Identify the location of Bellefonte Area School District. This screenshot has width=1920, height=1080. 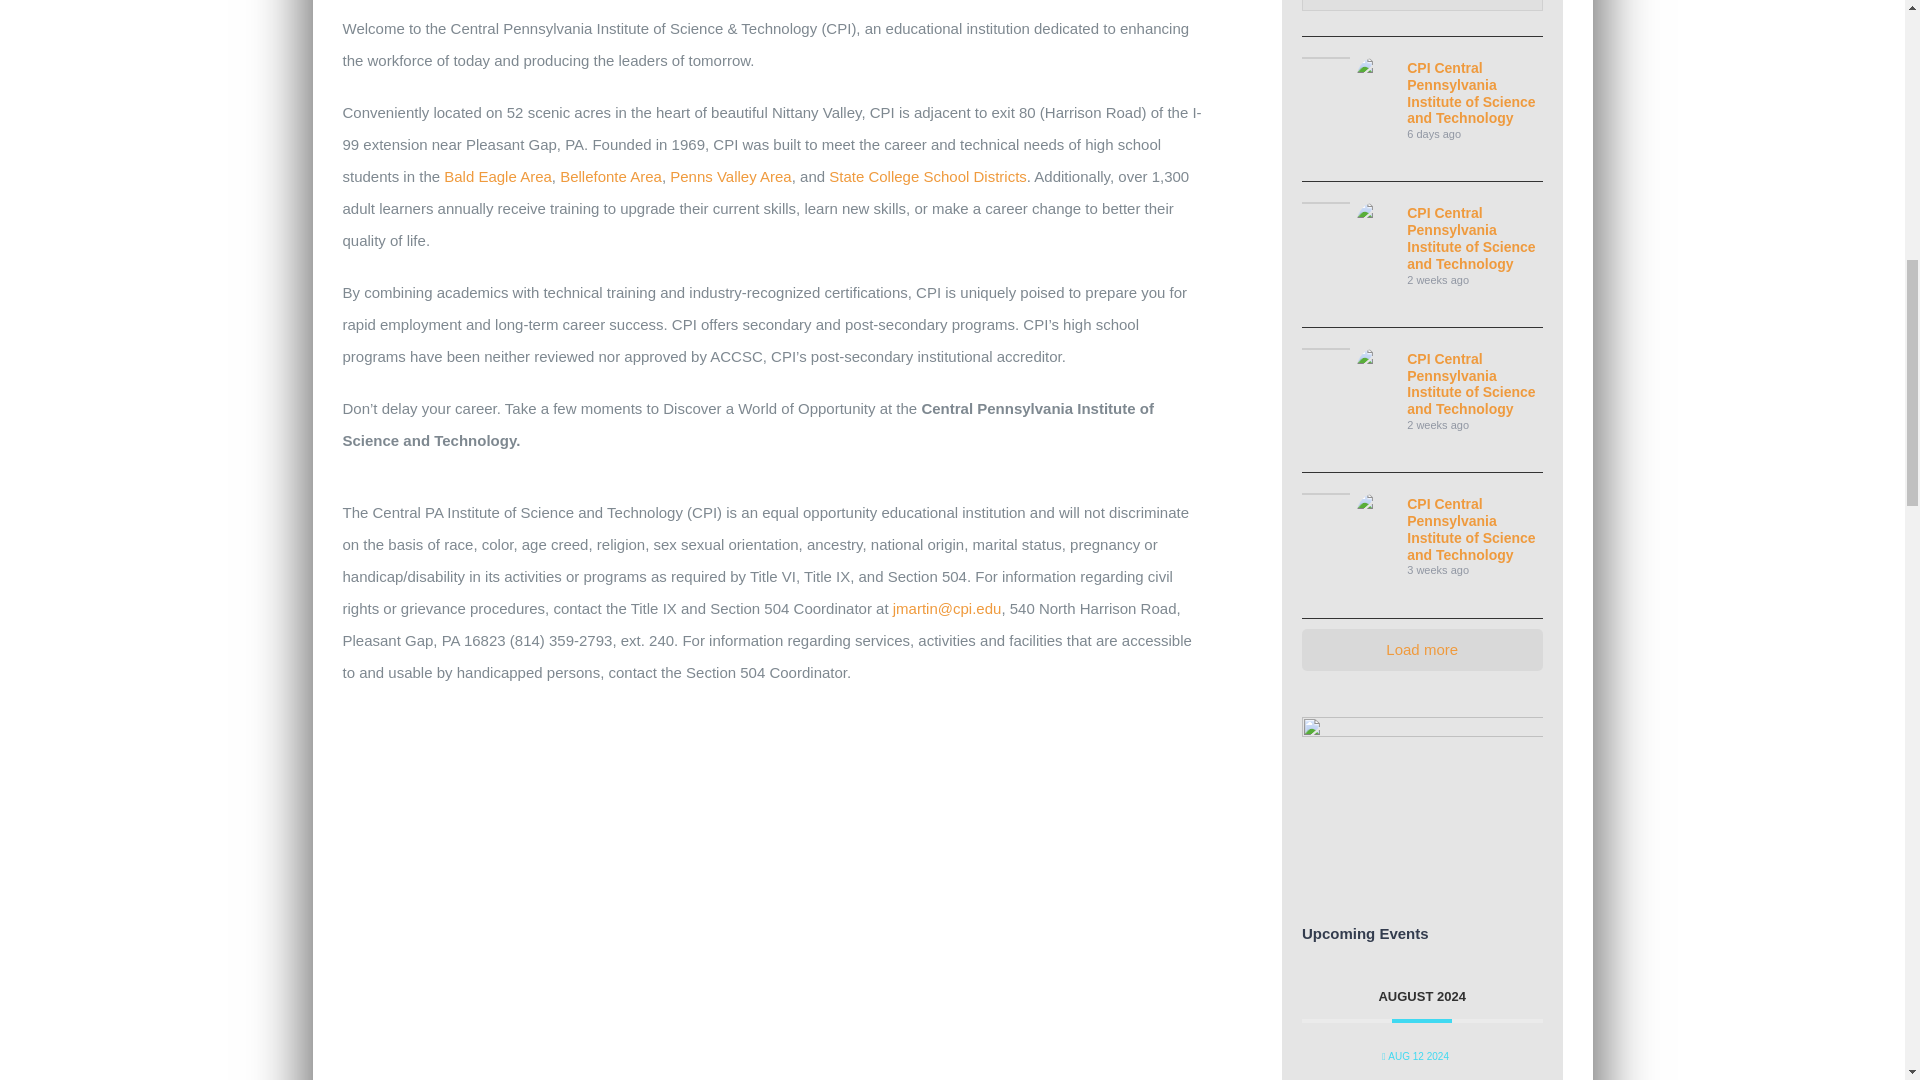
(611, 176).